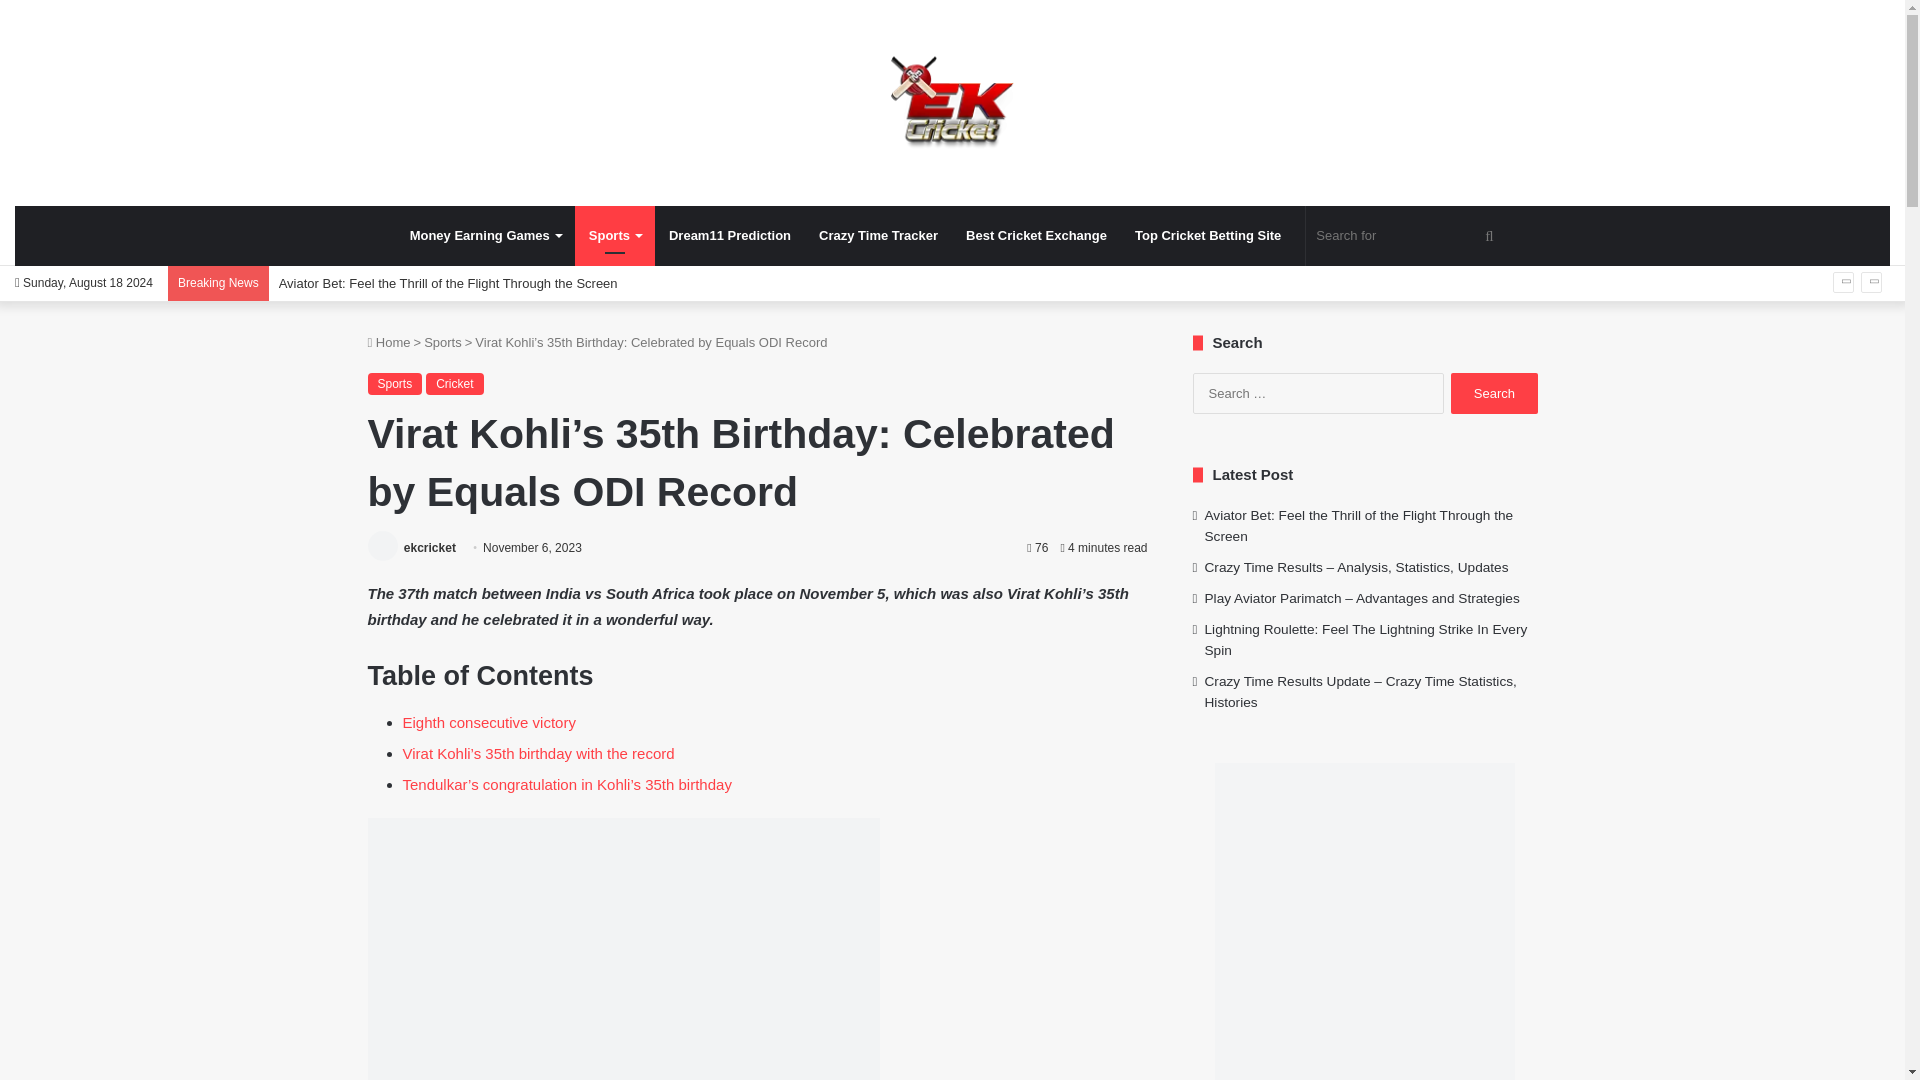 This screenshot has height=1080, width=1920. I want to click on Cricket, so click(454, 384).